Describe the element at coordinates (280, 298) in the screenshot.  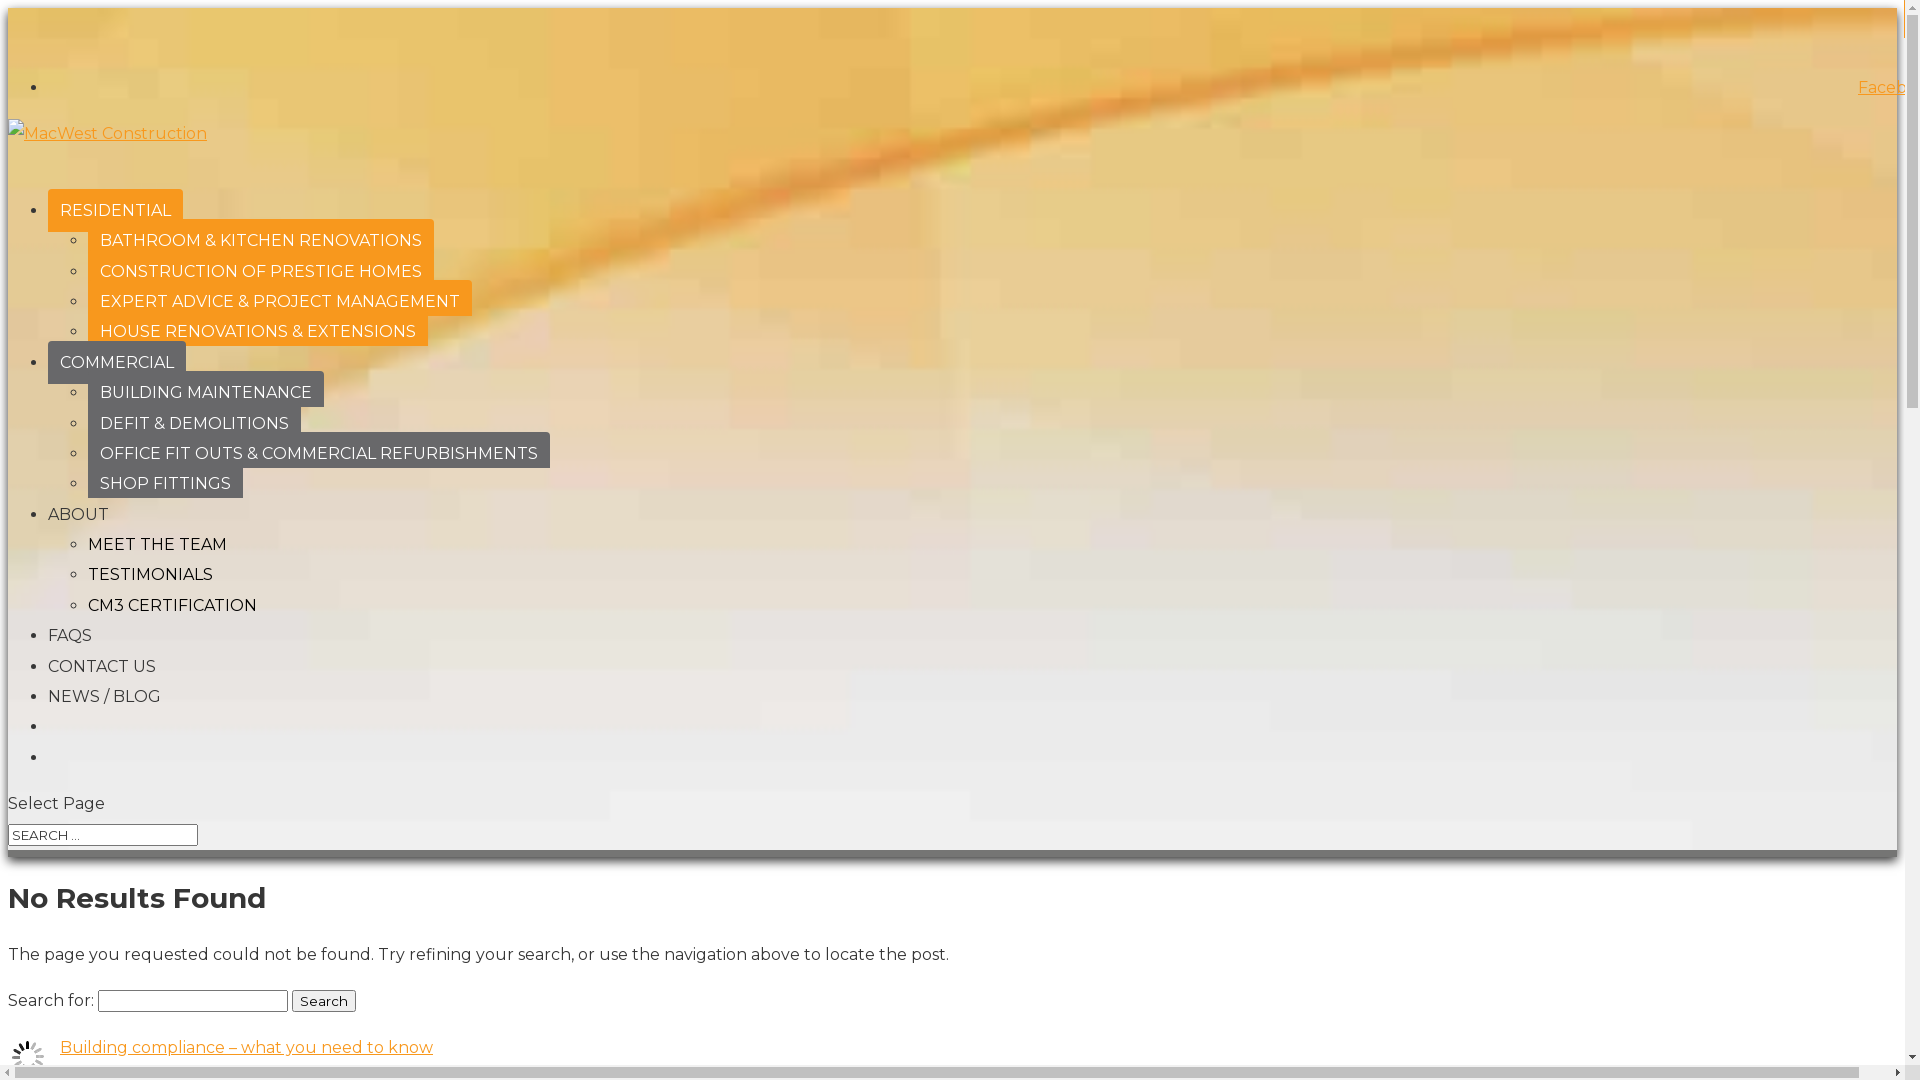
I see `EXPERT ADVICE & PROJECT MANAGEMENT` at that location.